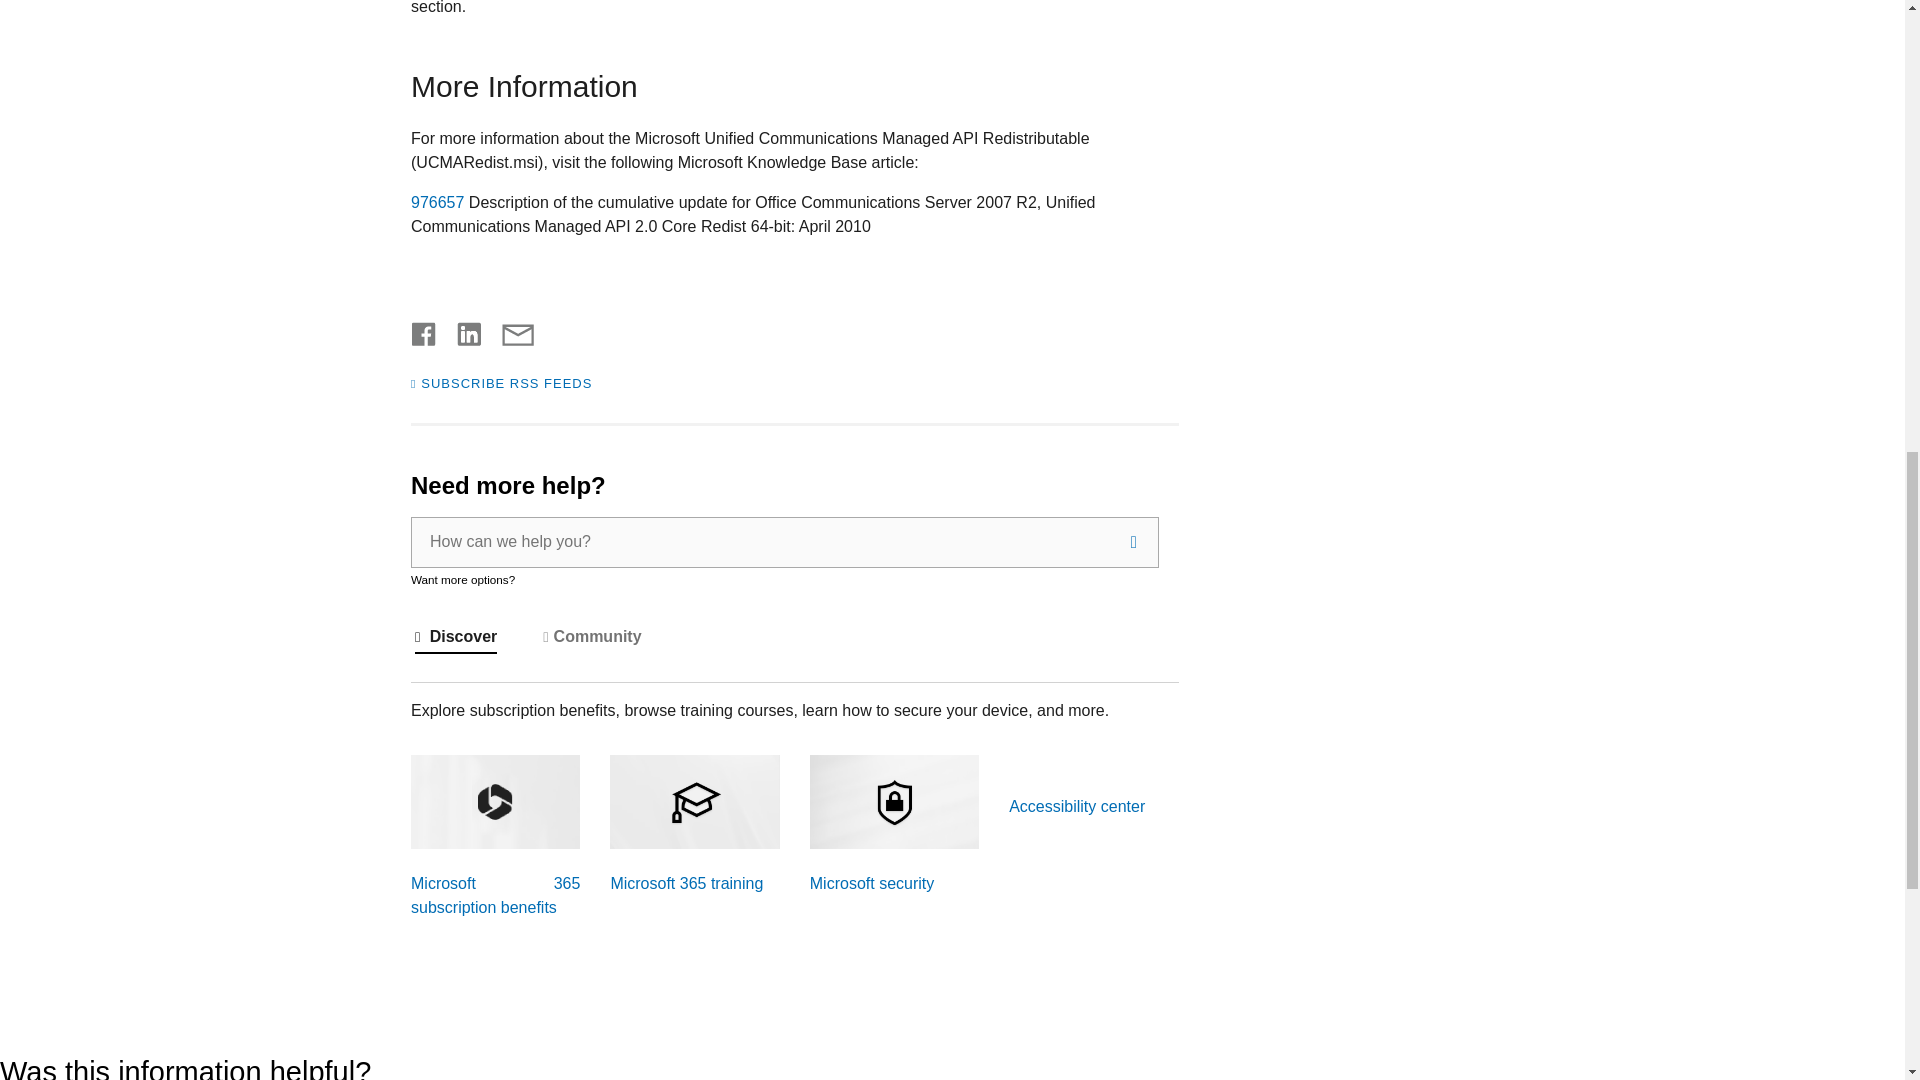  Describe the element at coordinates (1134, 542) in the screenshot. I see `Search` at that location.